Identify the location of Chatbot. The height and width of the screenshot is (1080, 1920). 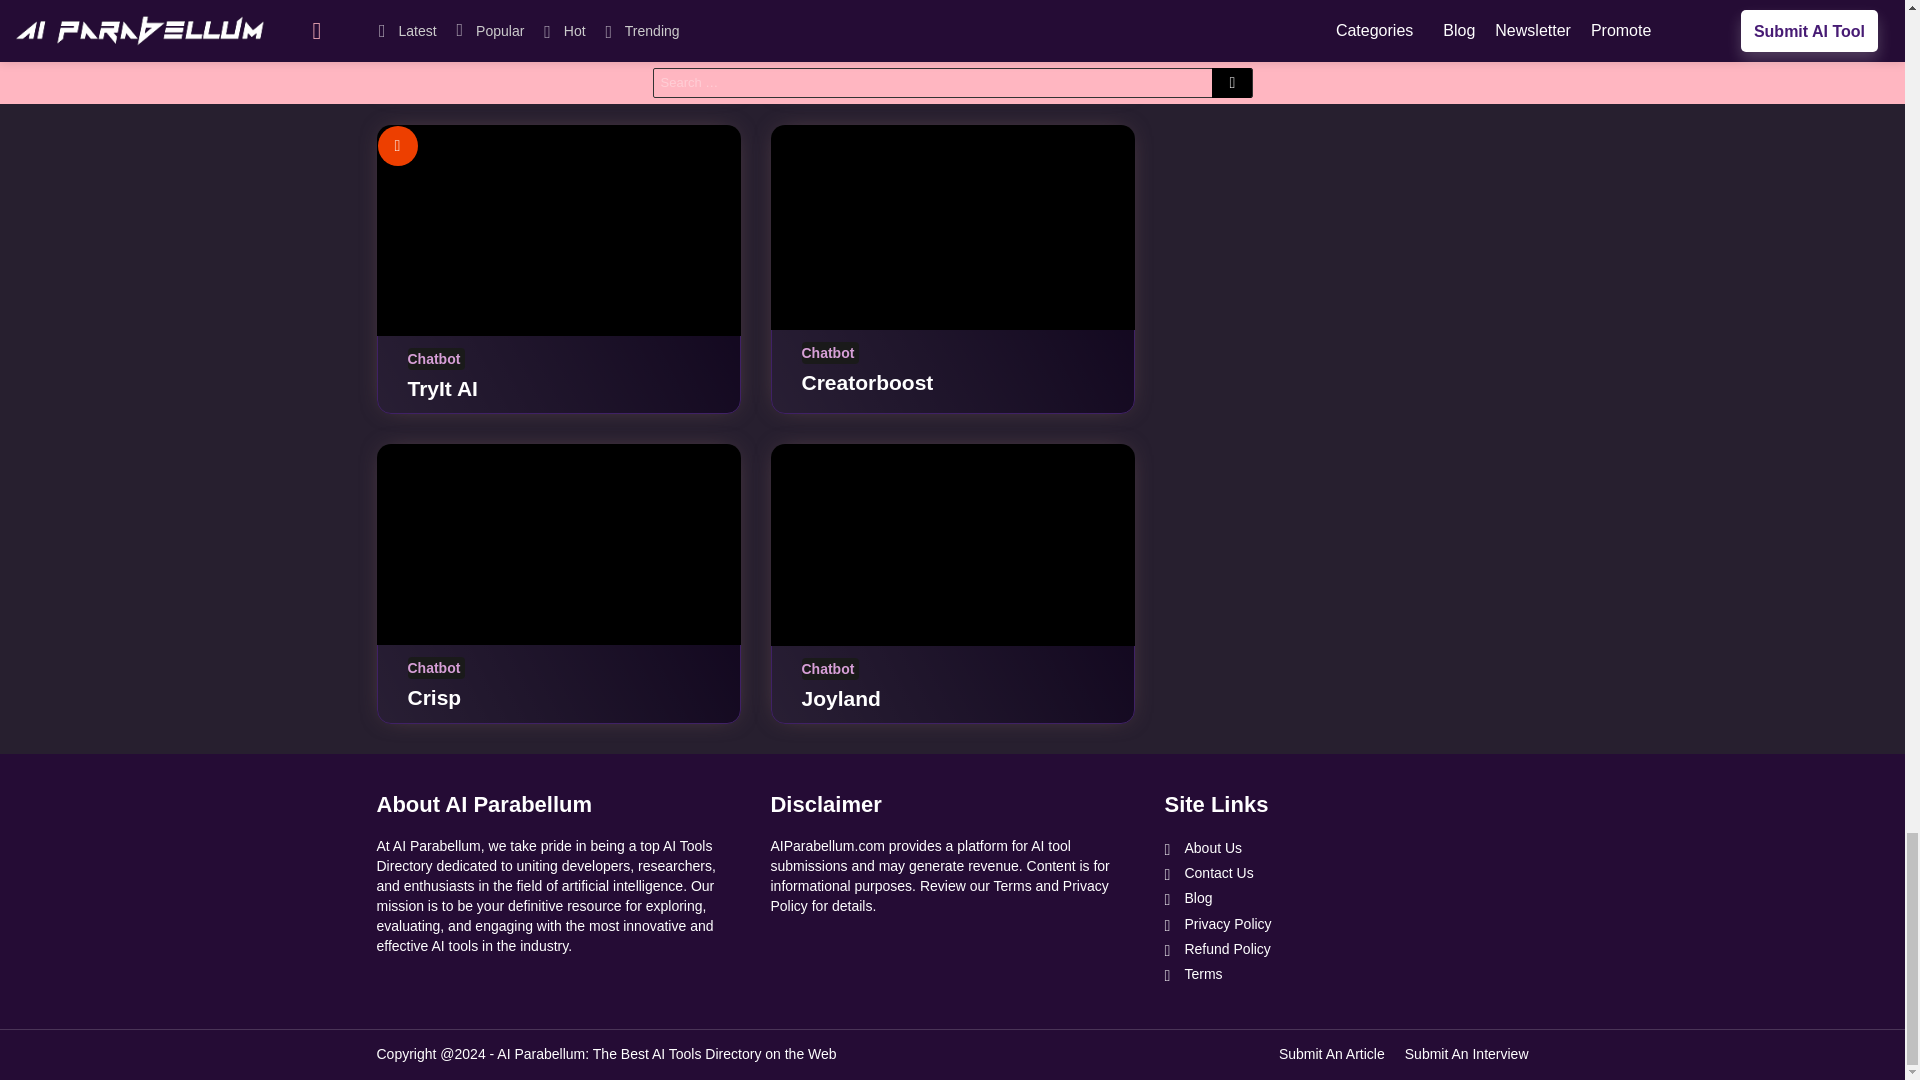
(436, 40).